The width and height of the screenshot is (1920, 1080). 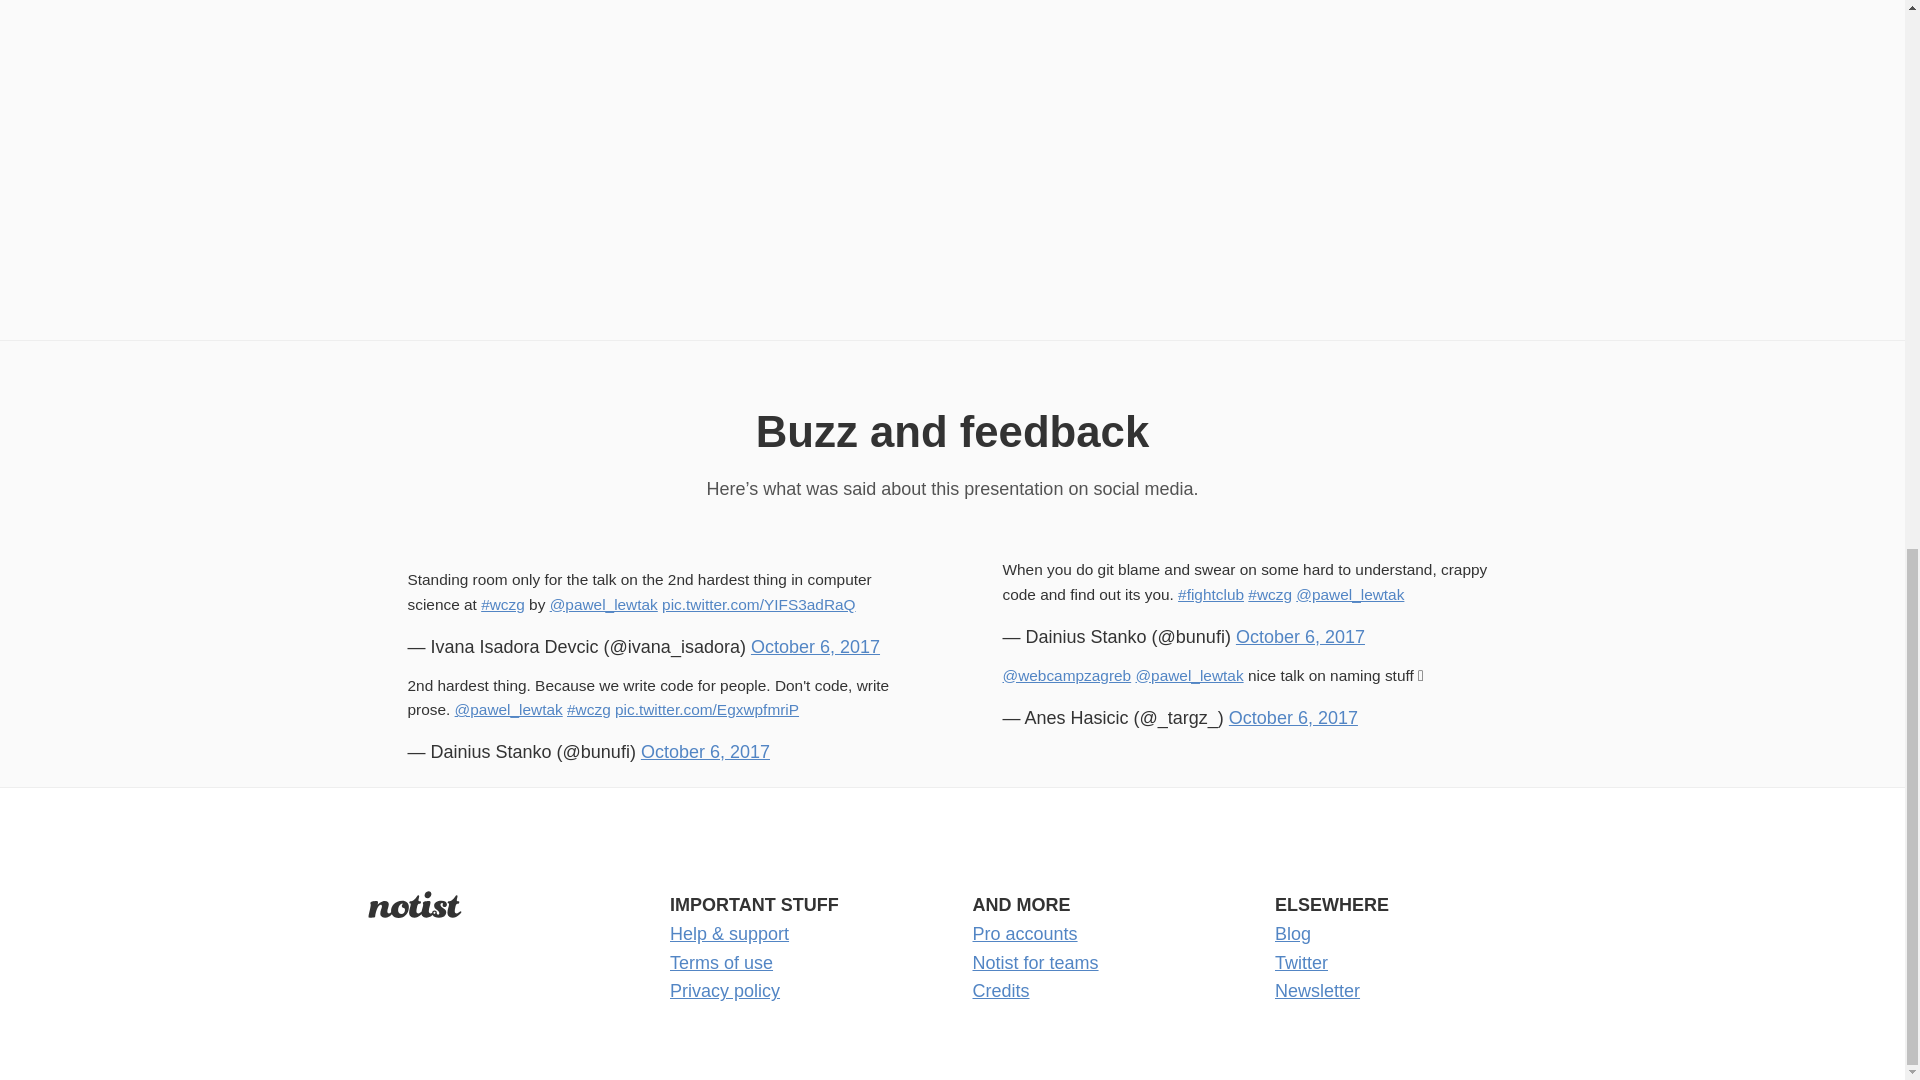 I want to click on Privacy policy, so click(x=724, y=990).